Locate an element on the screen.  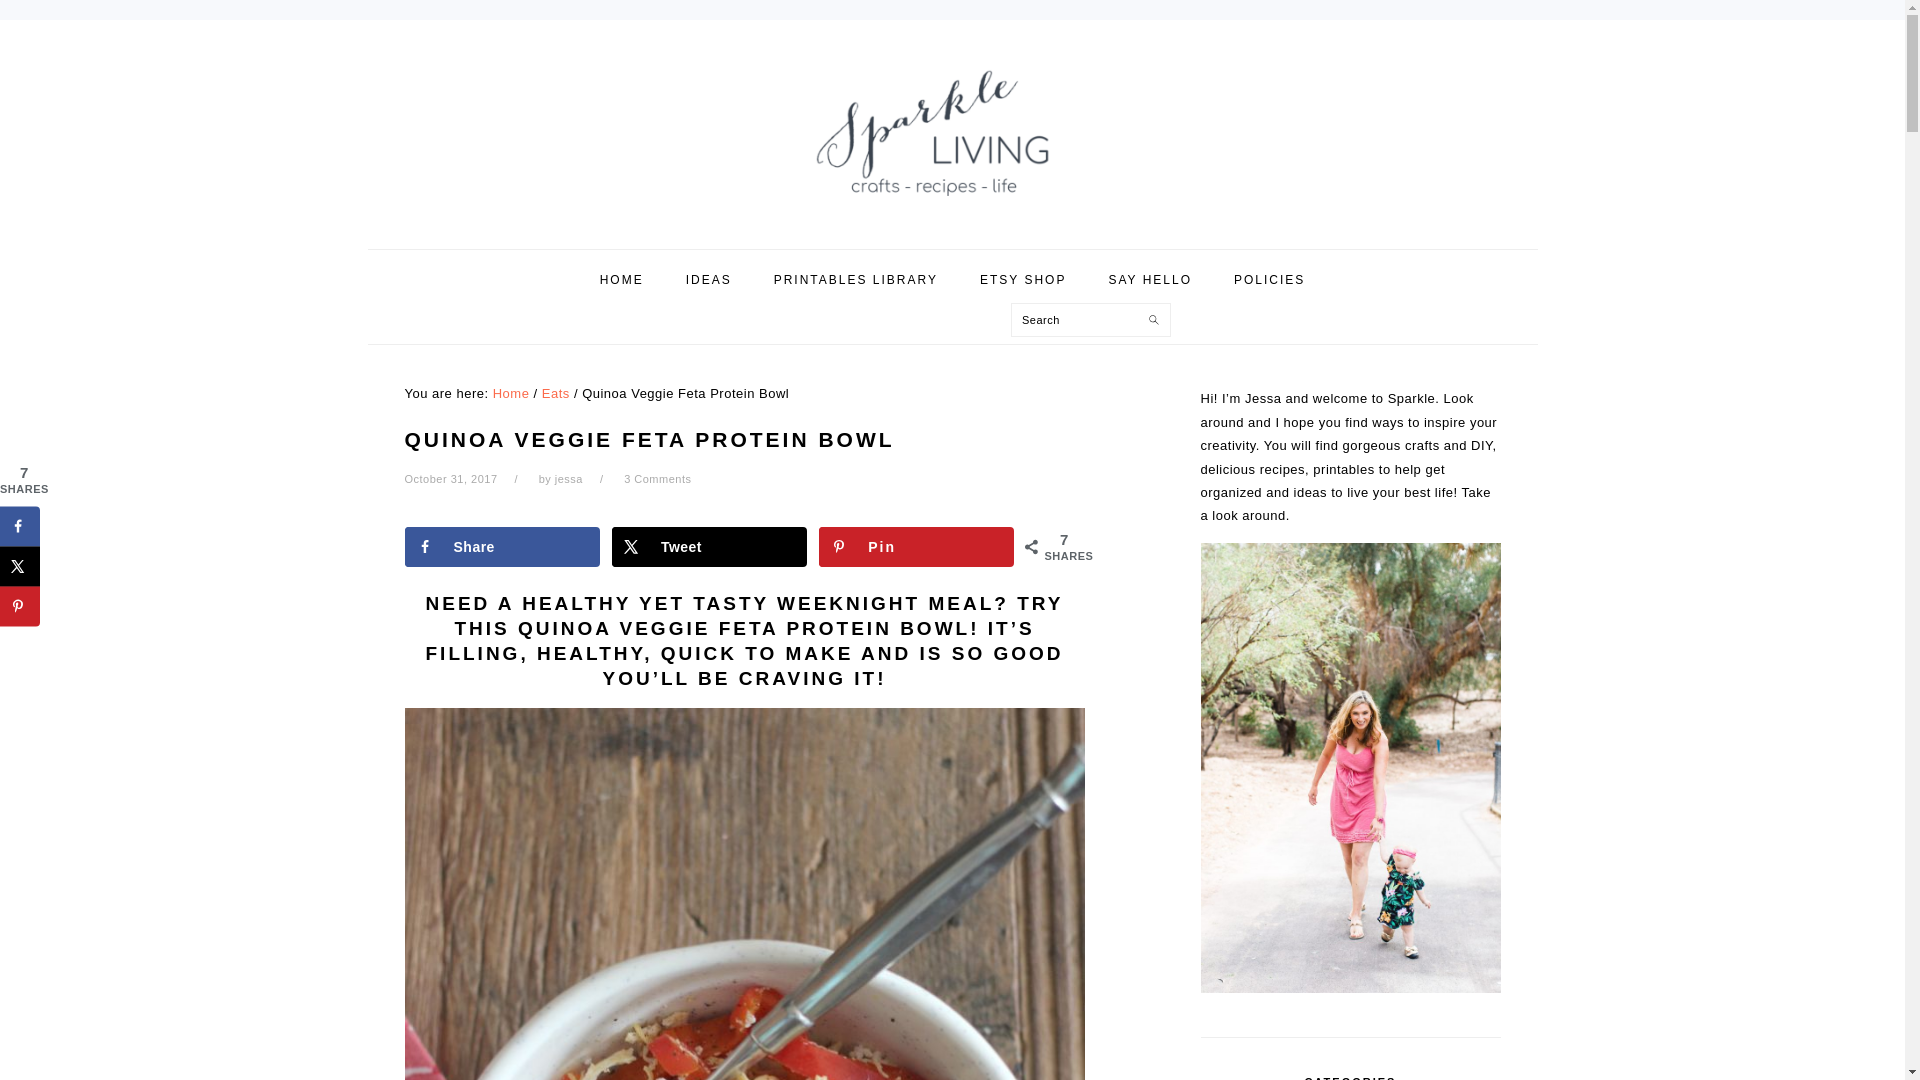
ETSY SHOP is located at coordinates (1022, 280).